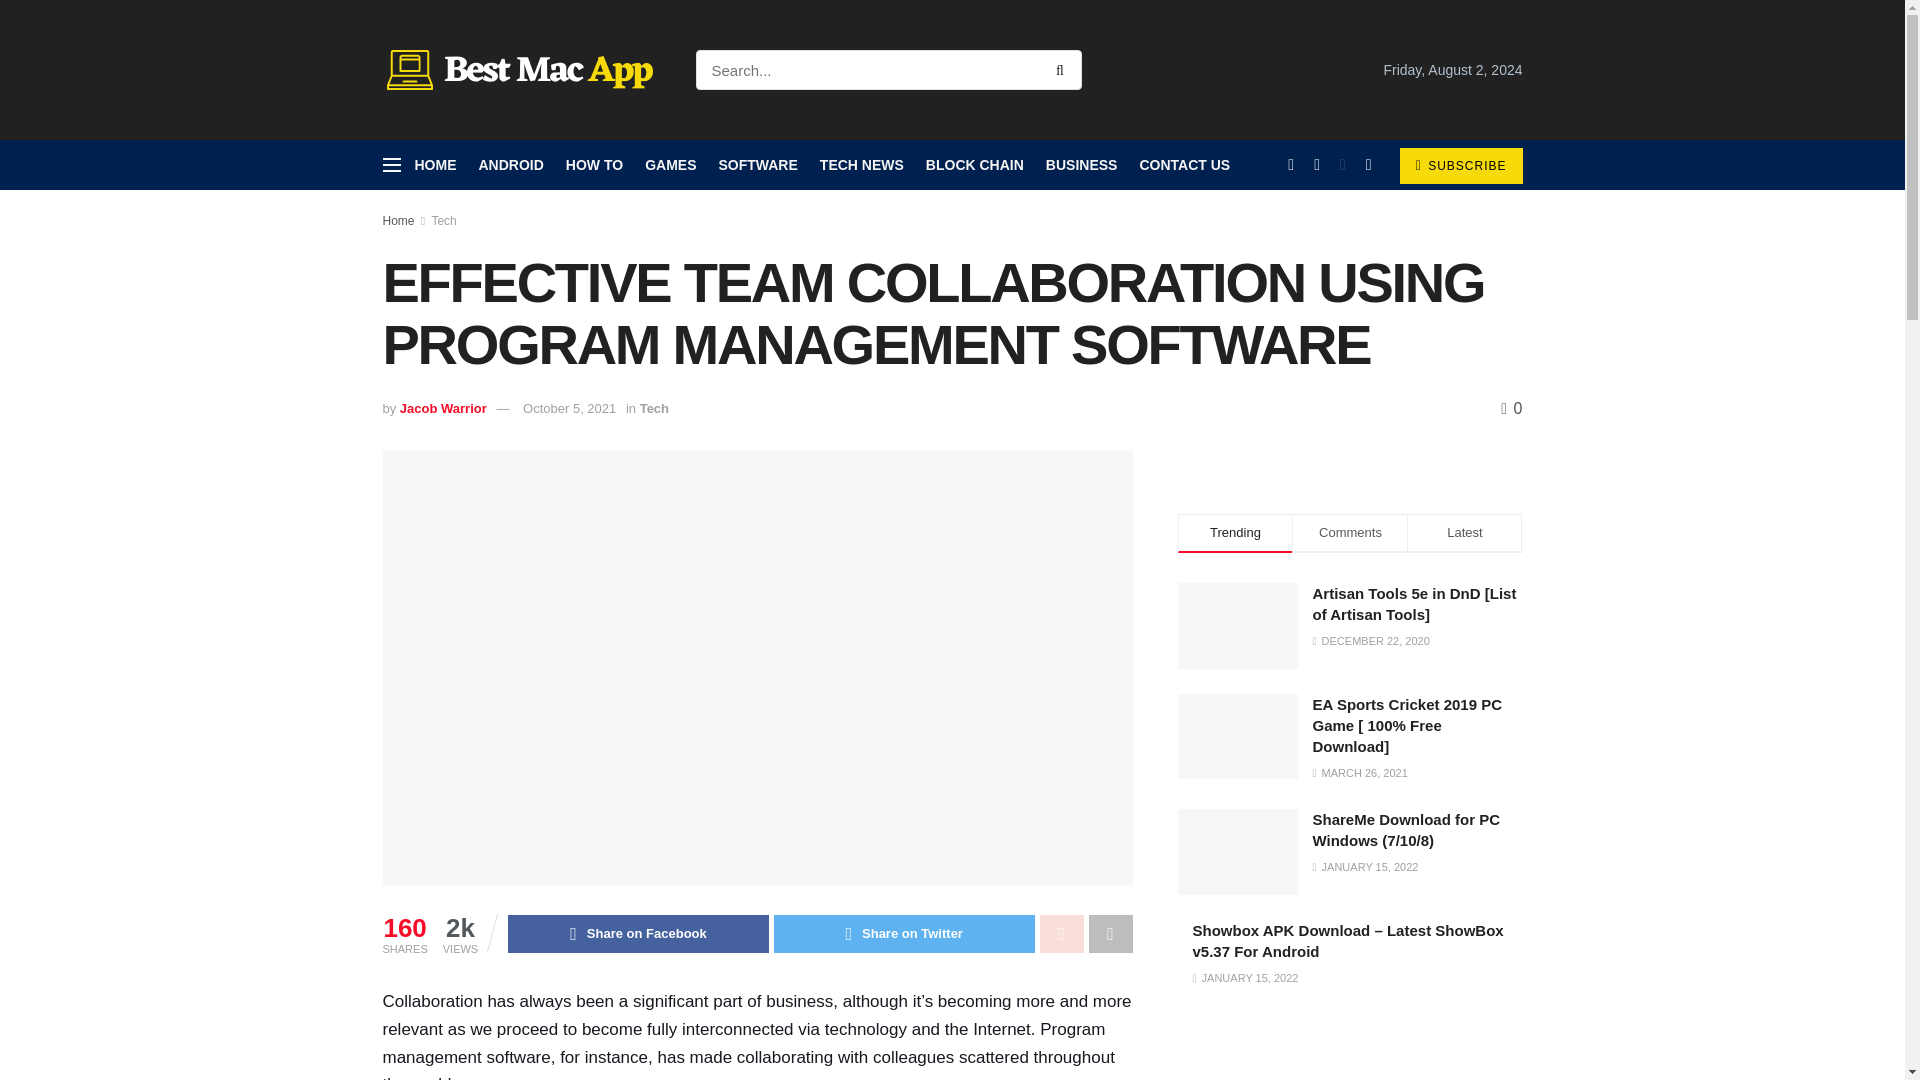  What do you see at coordinates (670, 165) in the screenshot?
I see `GAMES` at bounding box center [670, 165].